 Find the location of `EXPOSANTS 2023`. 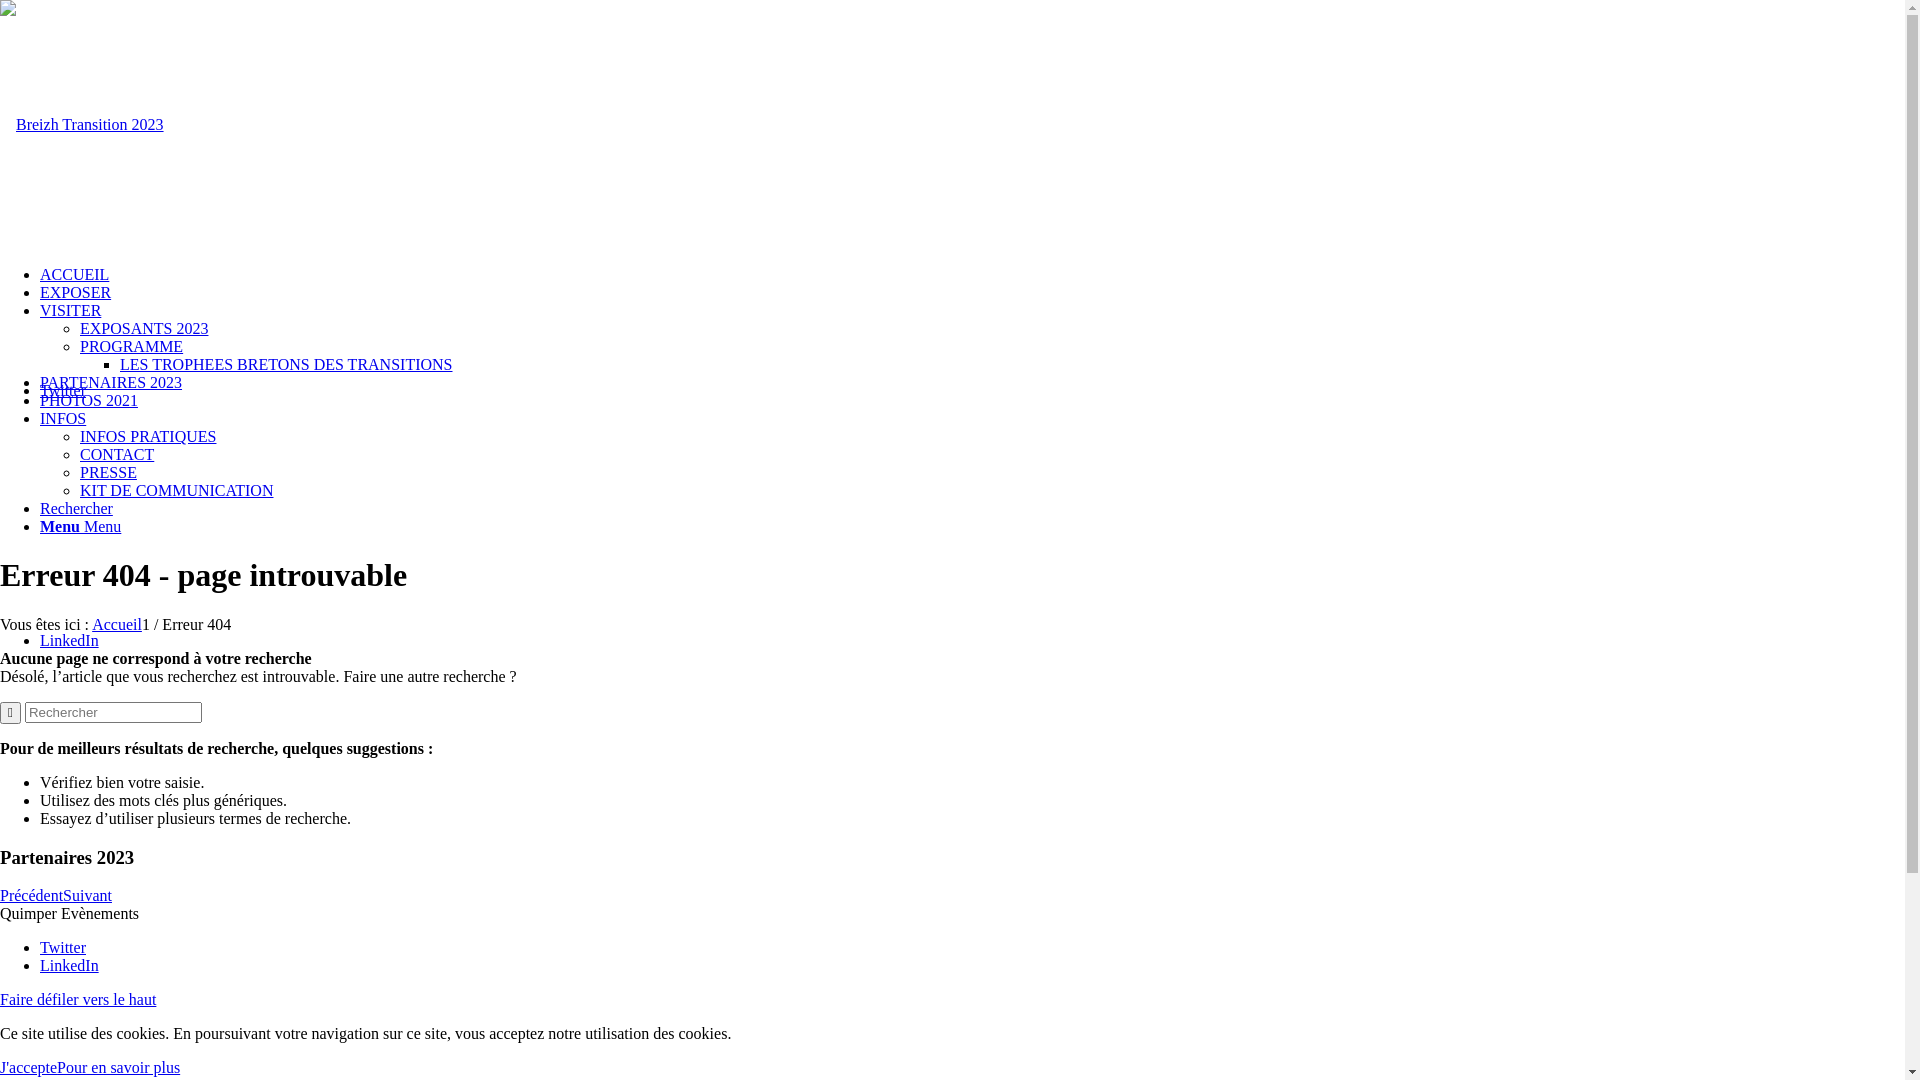

EXPOSANTS 2023 is located at coordinates (144, 328).